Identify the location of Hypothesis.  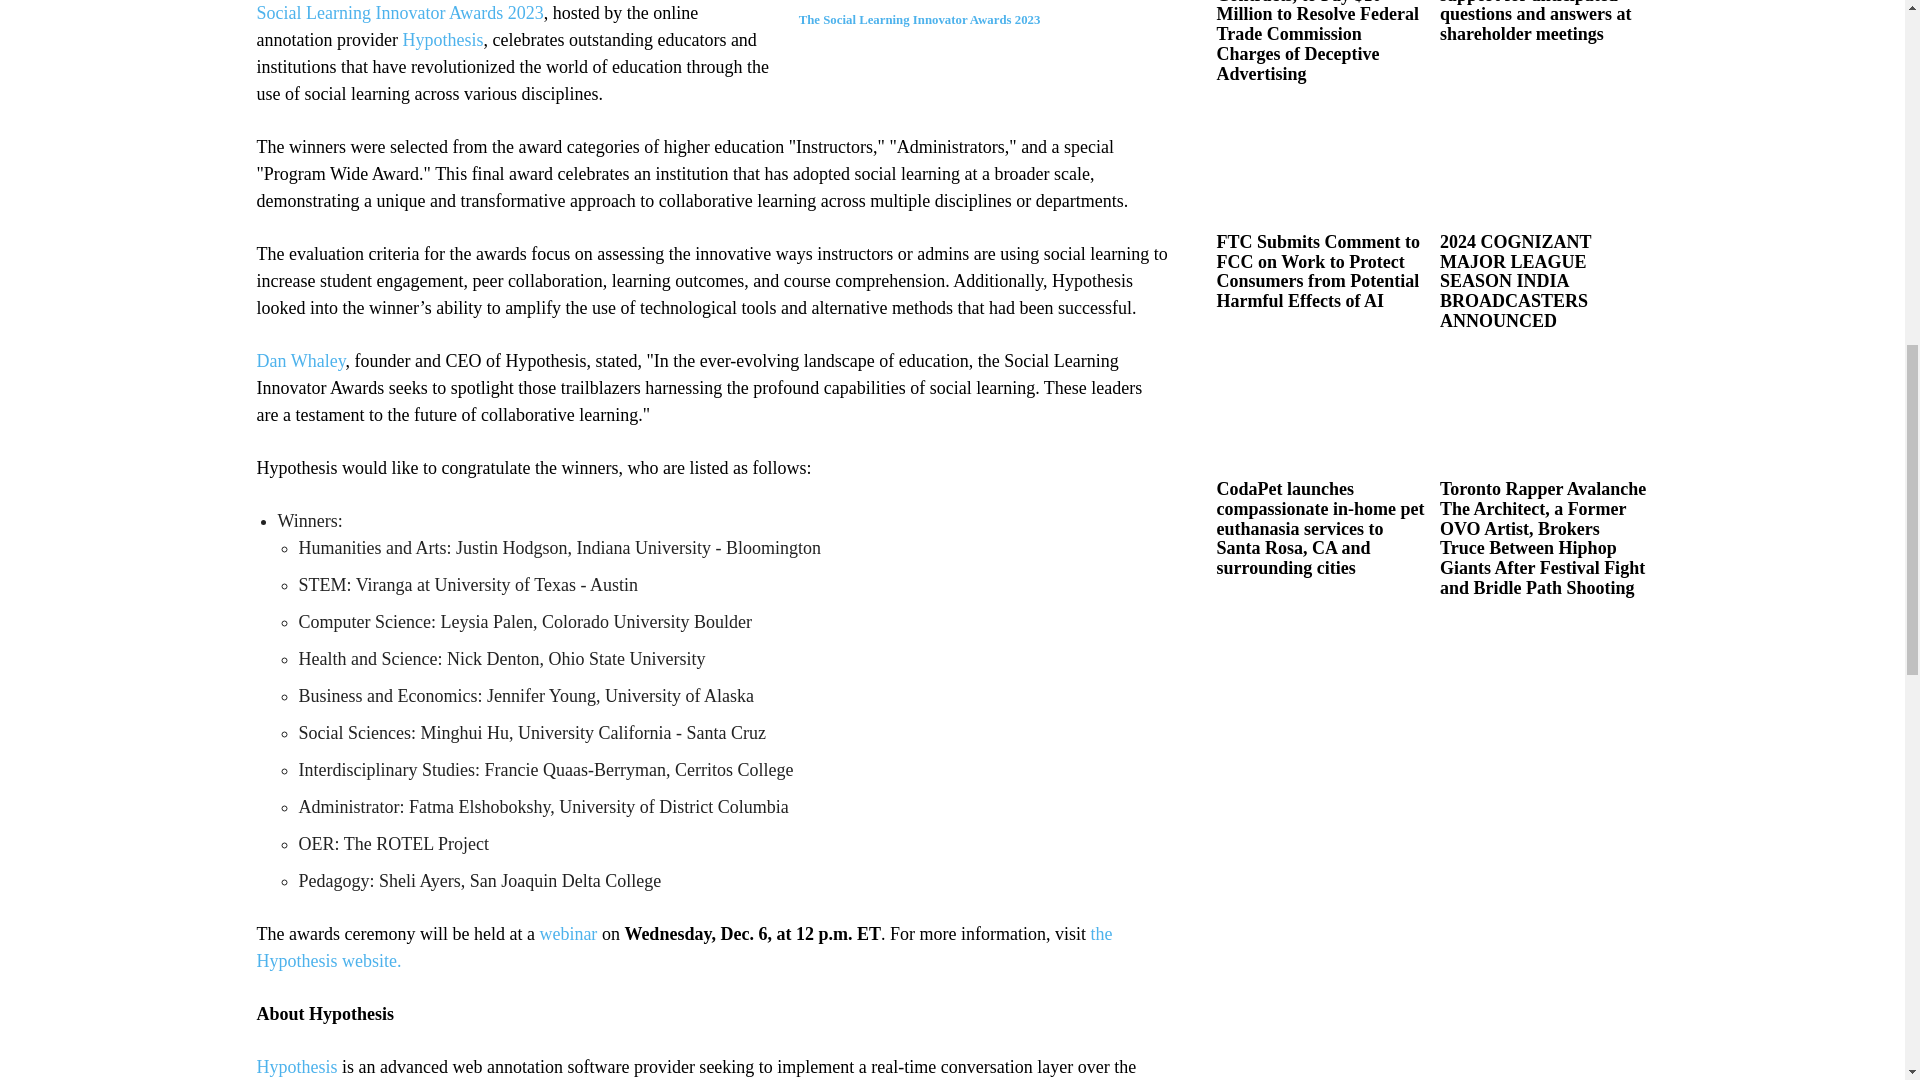
(296, 1066).